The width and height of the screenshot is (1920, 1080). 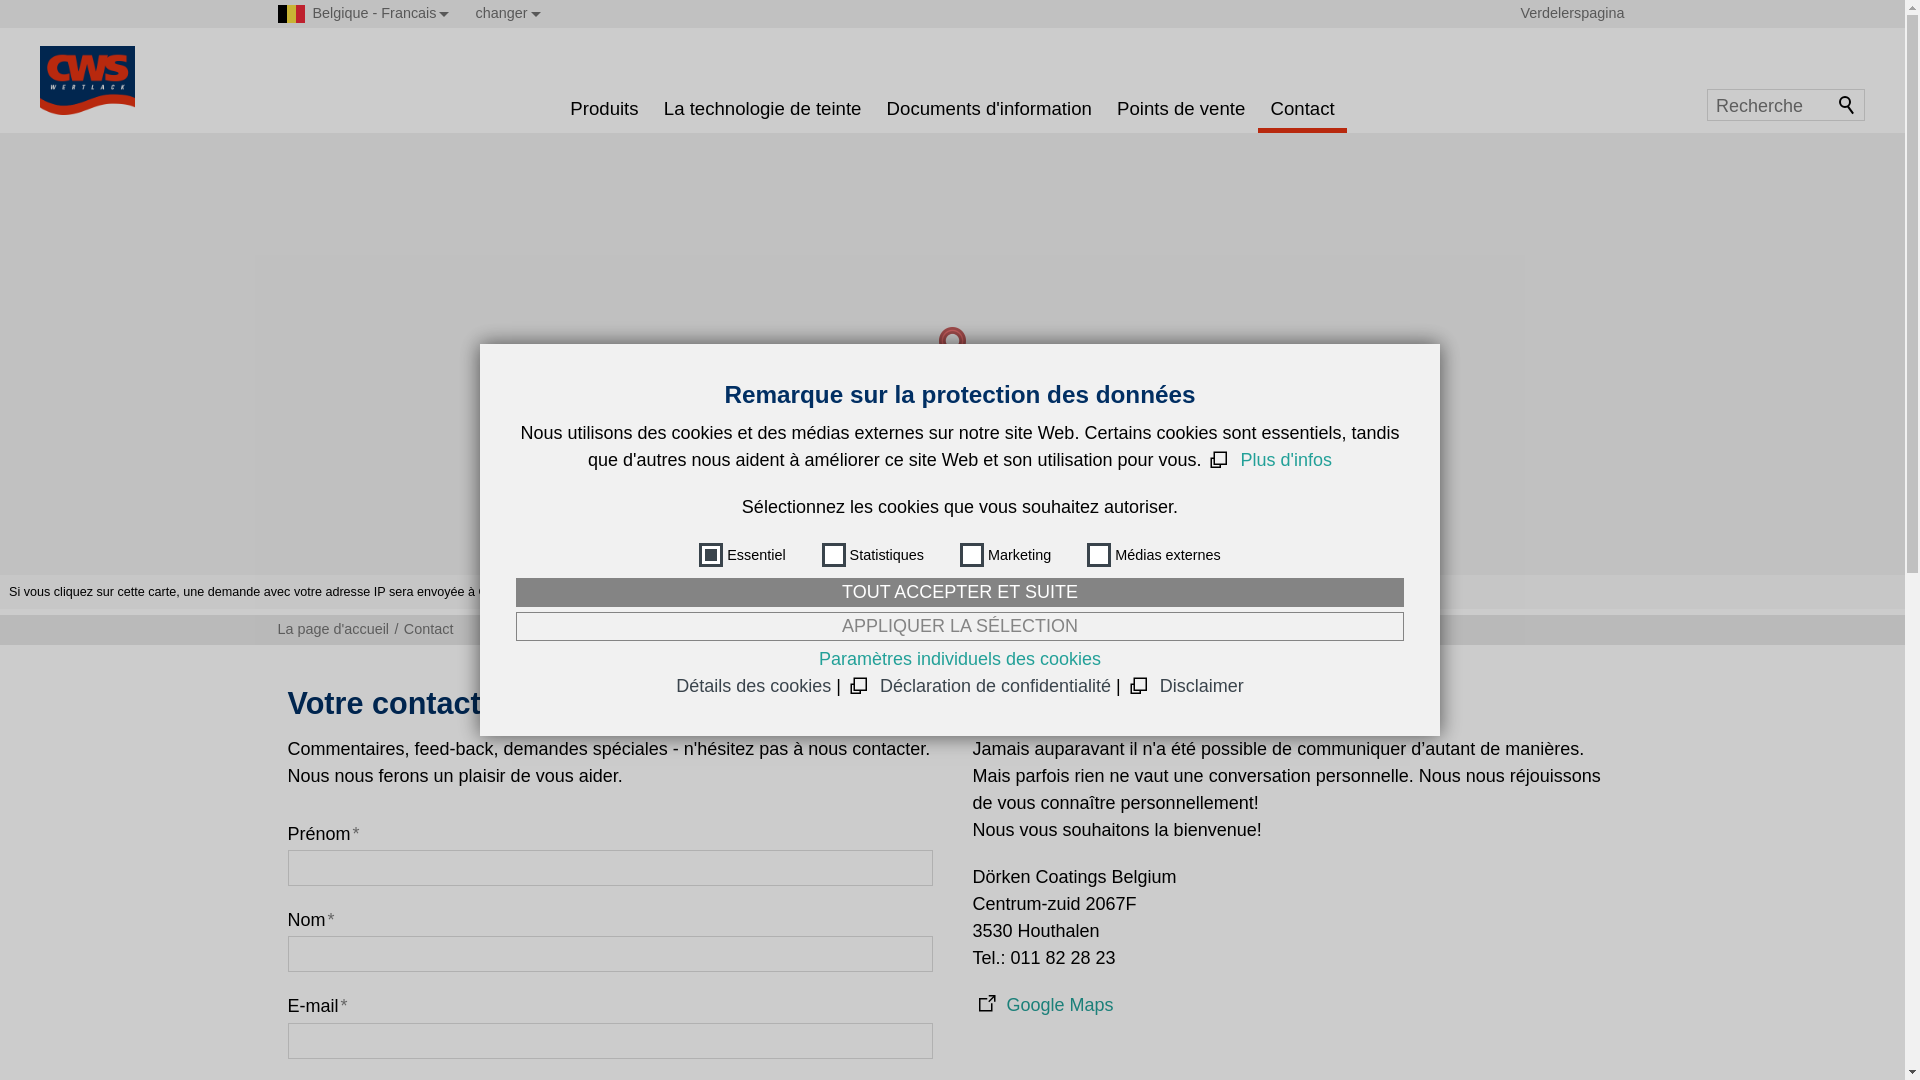 I want to click on 1, so click(x=711, y=555).